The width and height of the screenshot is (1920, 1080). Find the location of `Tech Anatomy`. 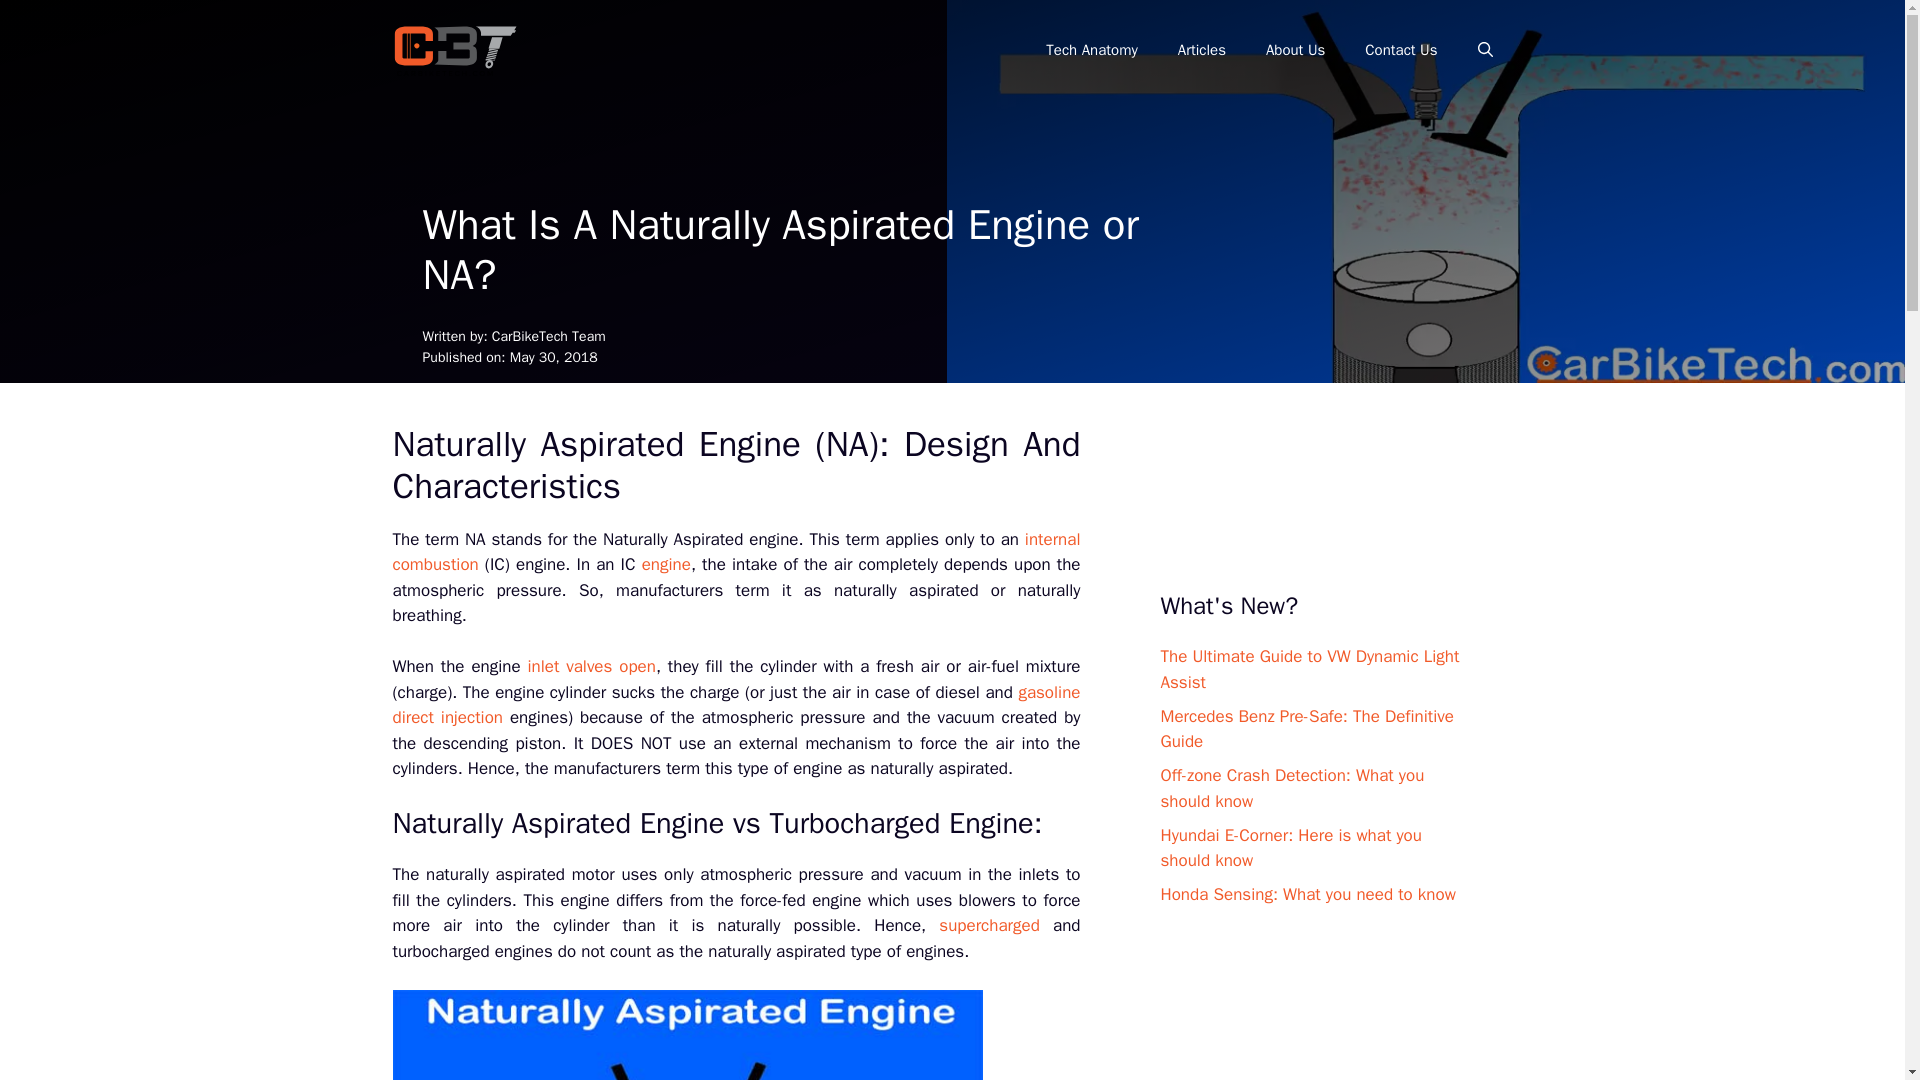

Tech Anatomy is located at coordinates (1091, 50).